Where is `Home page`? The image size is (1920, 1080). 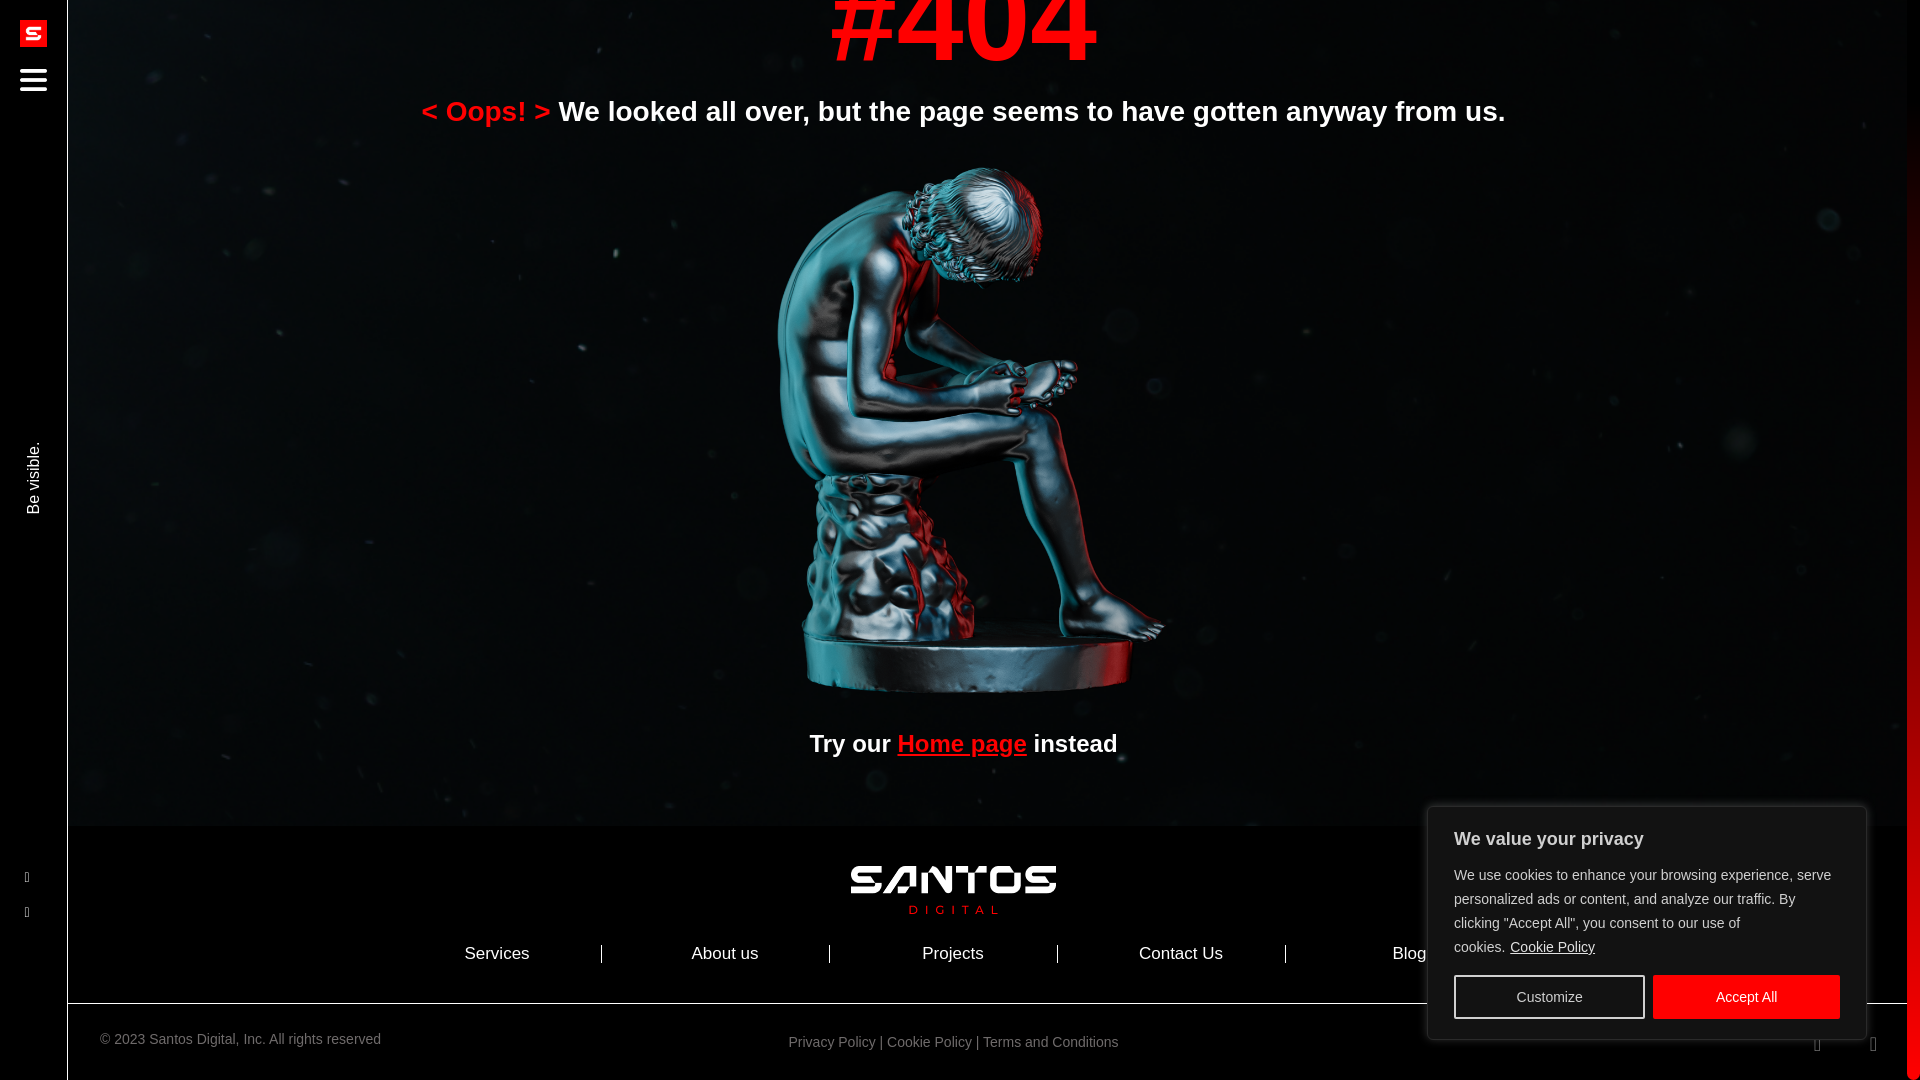
Home page is located at coordinates (960, 744).